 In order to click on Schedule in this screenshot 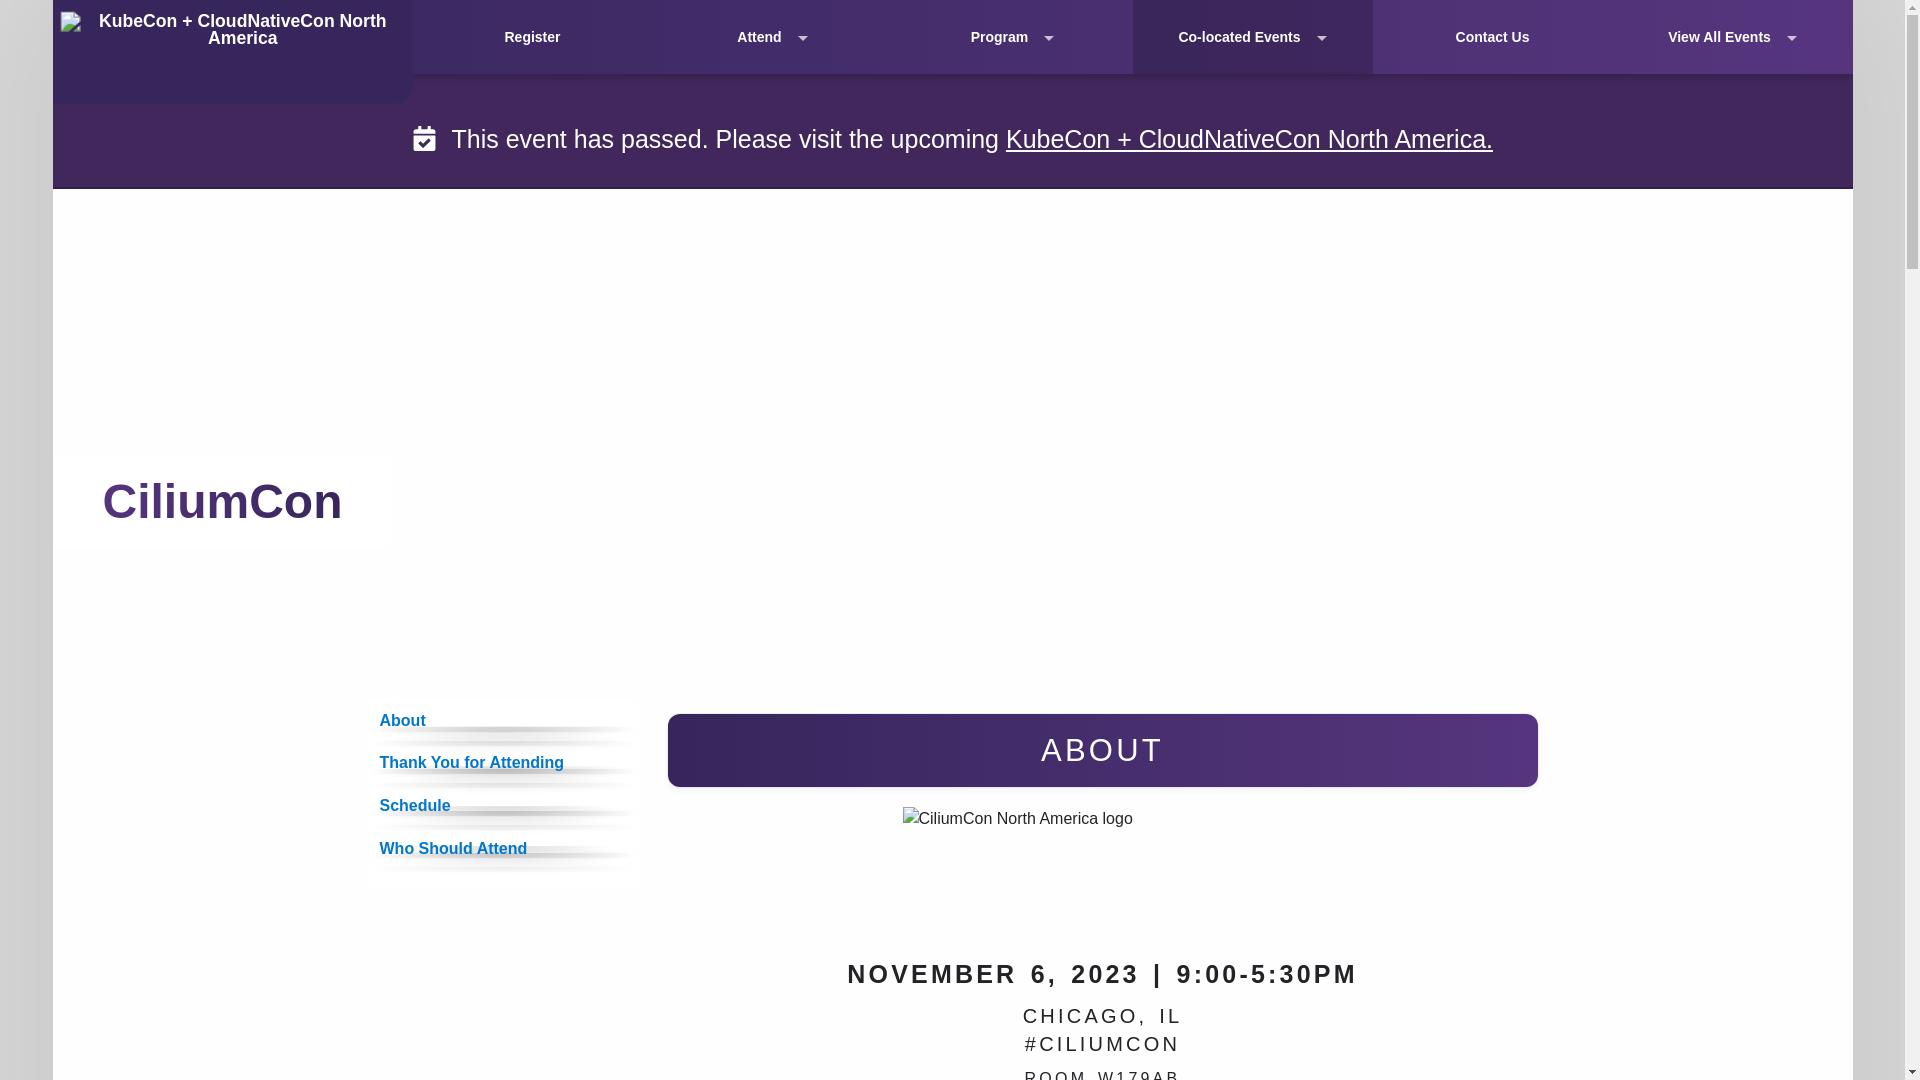, I will do `click(502, 806)`.